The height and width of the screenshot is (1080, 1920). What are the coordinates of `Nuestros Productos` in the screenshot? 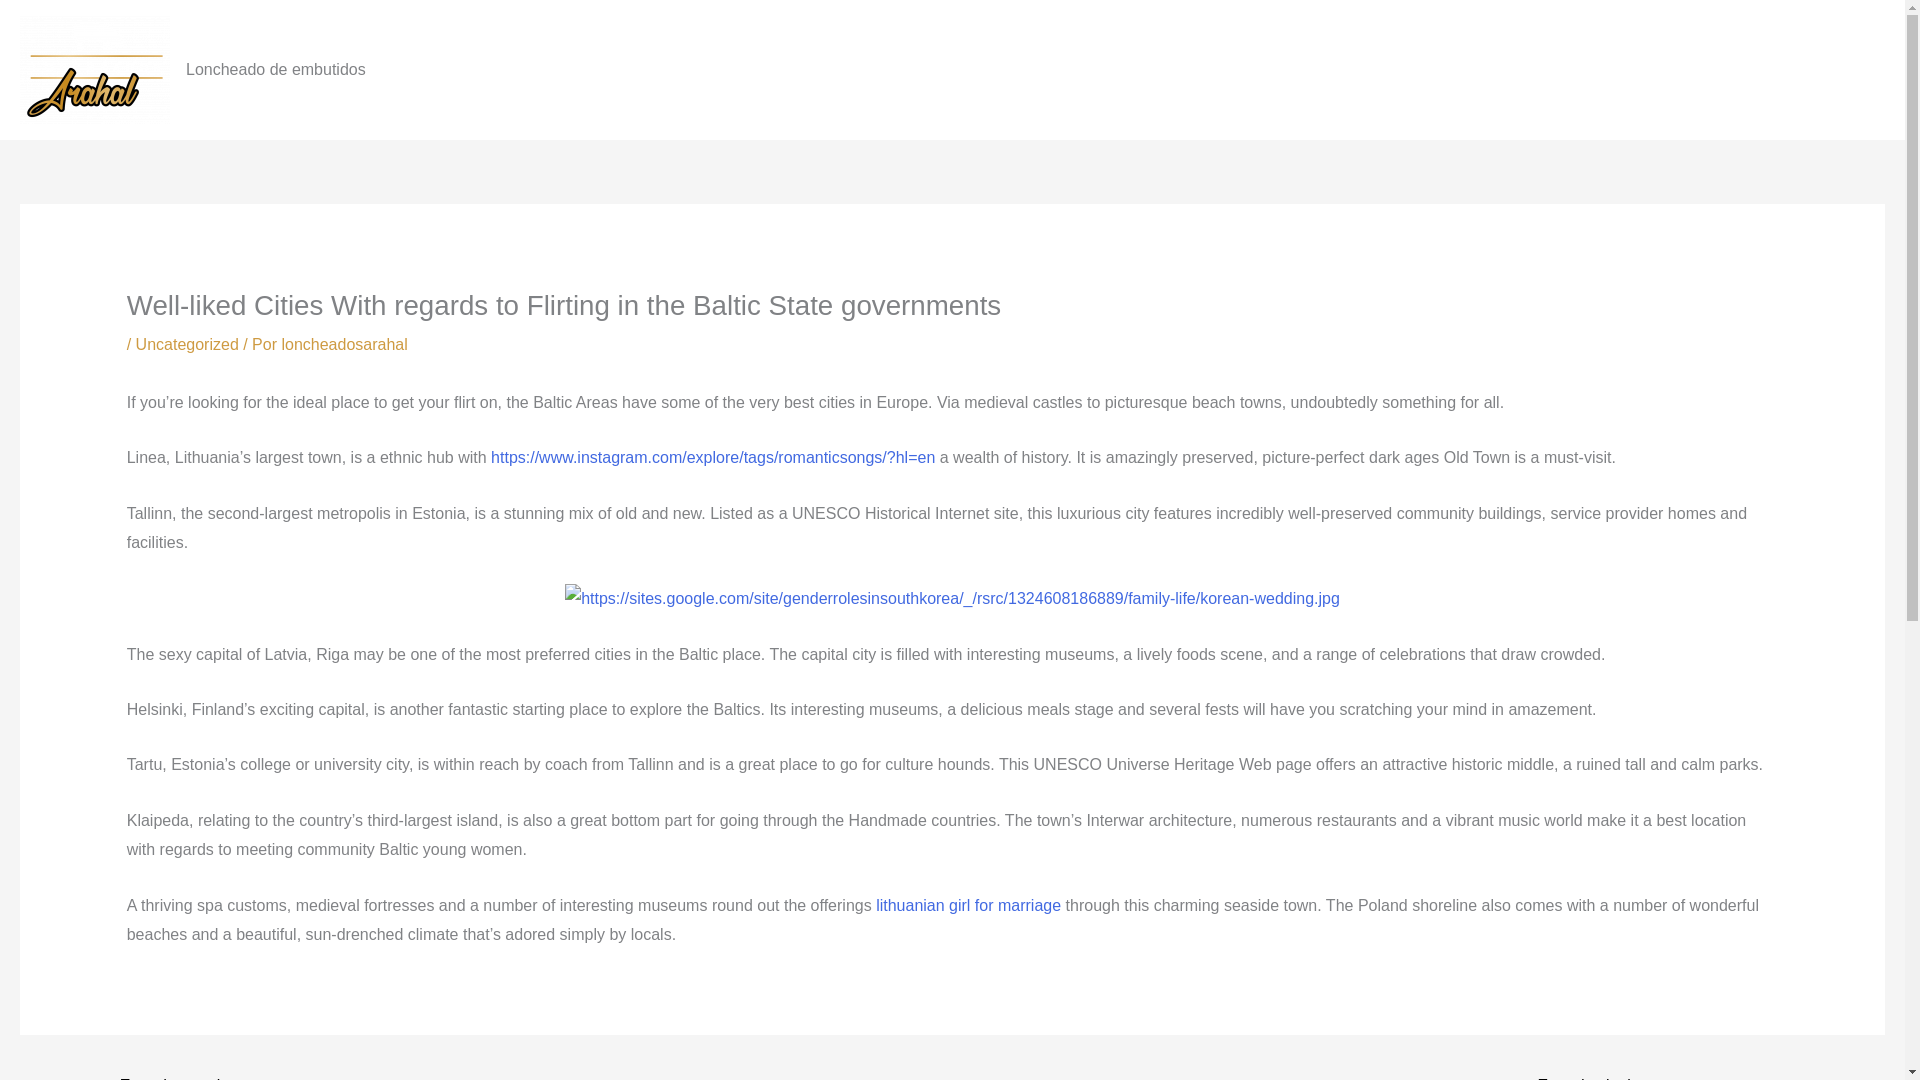 It's located at (1702, 69).